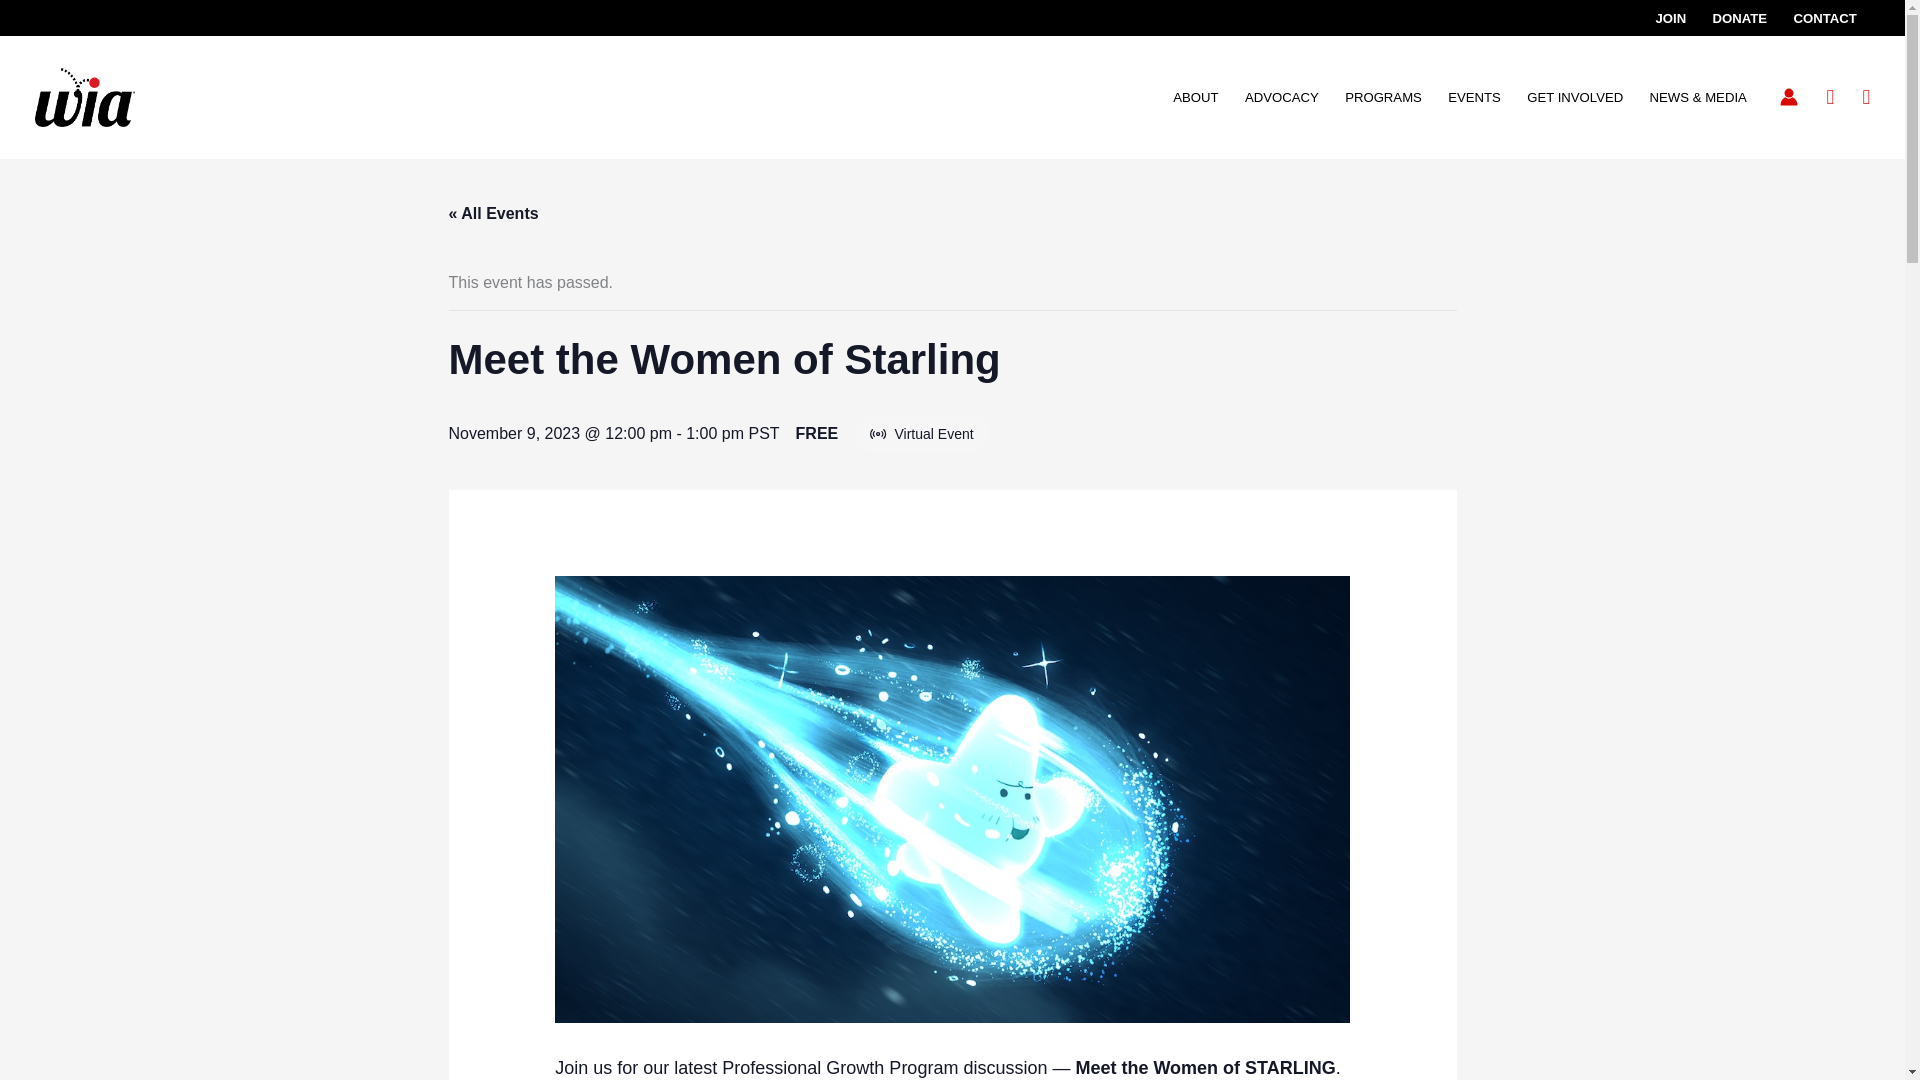 This screenshot has height=1080, width=1920. What do you see at coordinates (1670, 18) in the screenshot?
I see `JOIN` at bounding box center [1670, 18].